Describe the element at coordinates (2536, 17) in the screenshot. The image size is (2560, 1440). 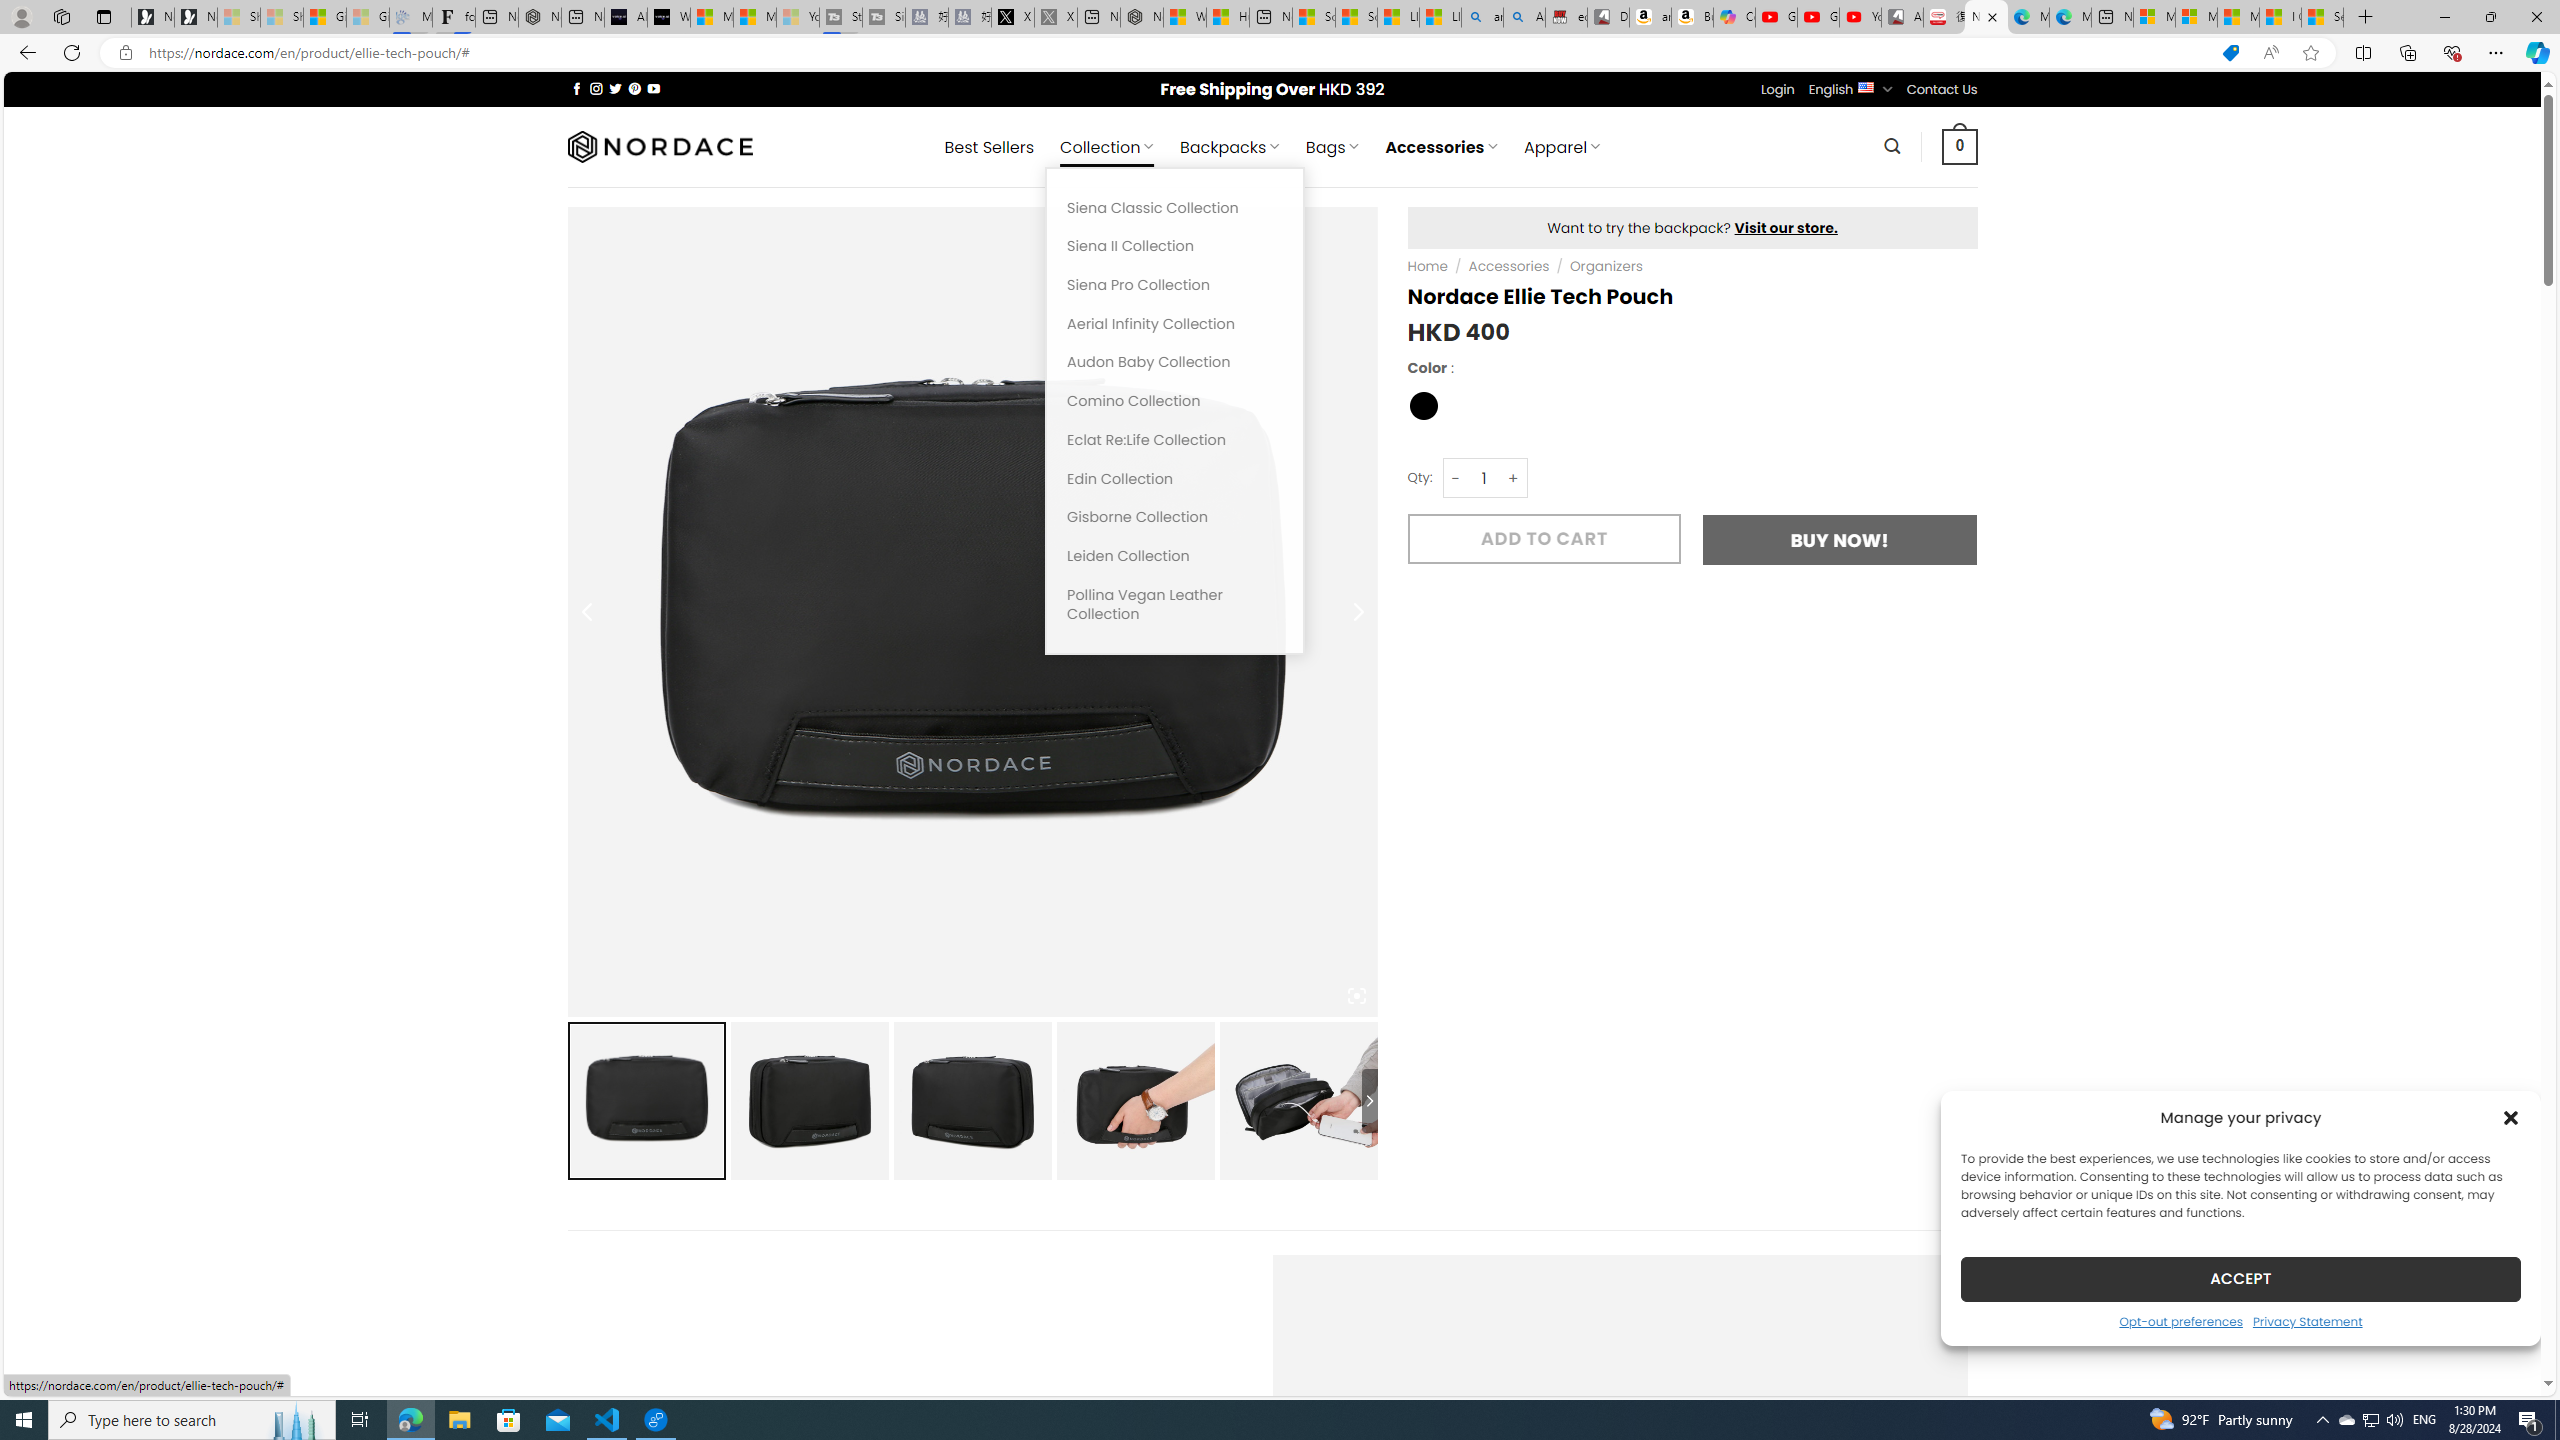
I see `Close` at that location.